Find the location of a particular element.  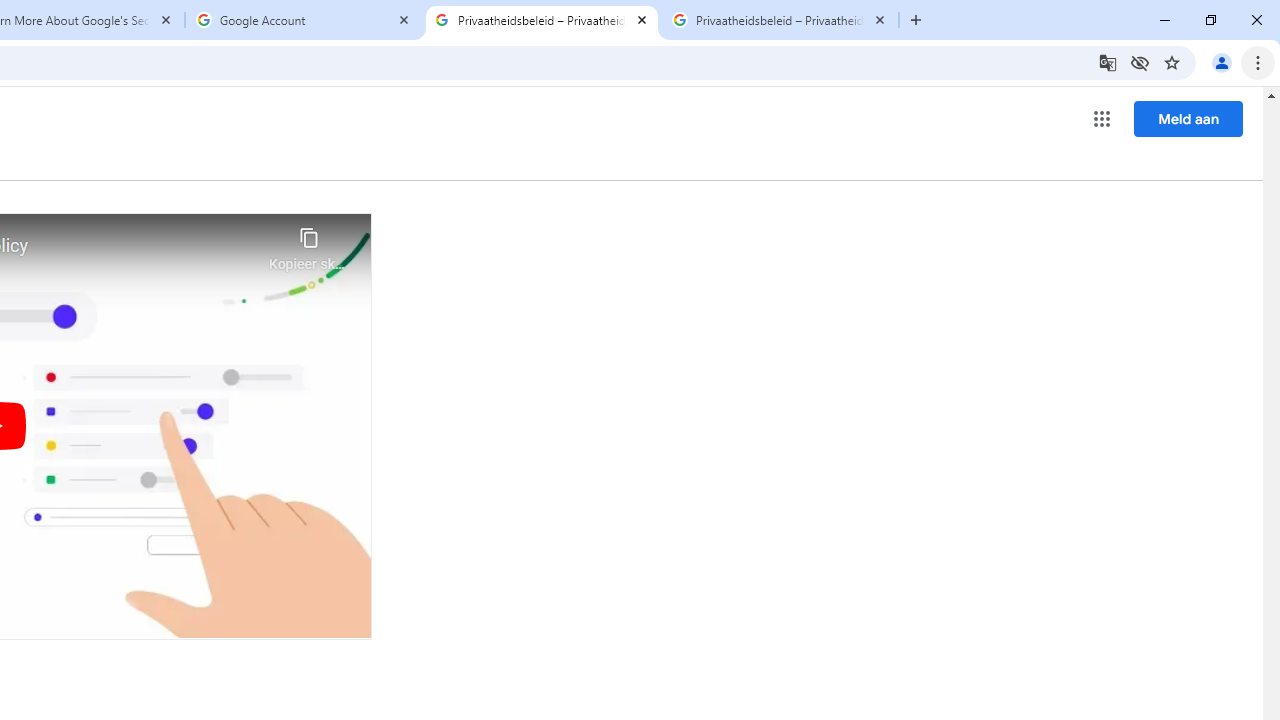

Translate this page is located at coordinates (1108, 62).